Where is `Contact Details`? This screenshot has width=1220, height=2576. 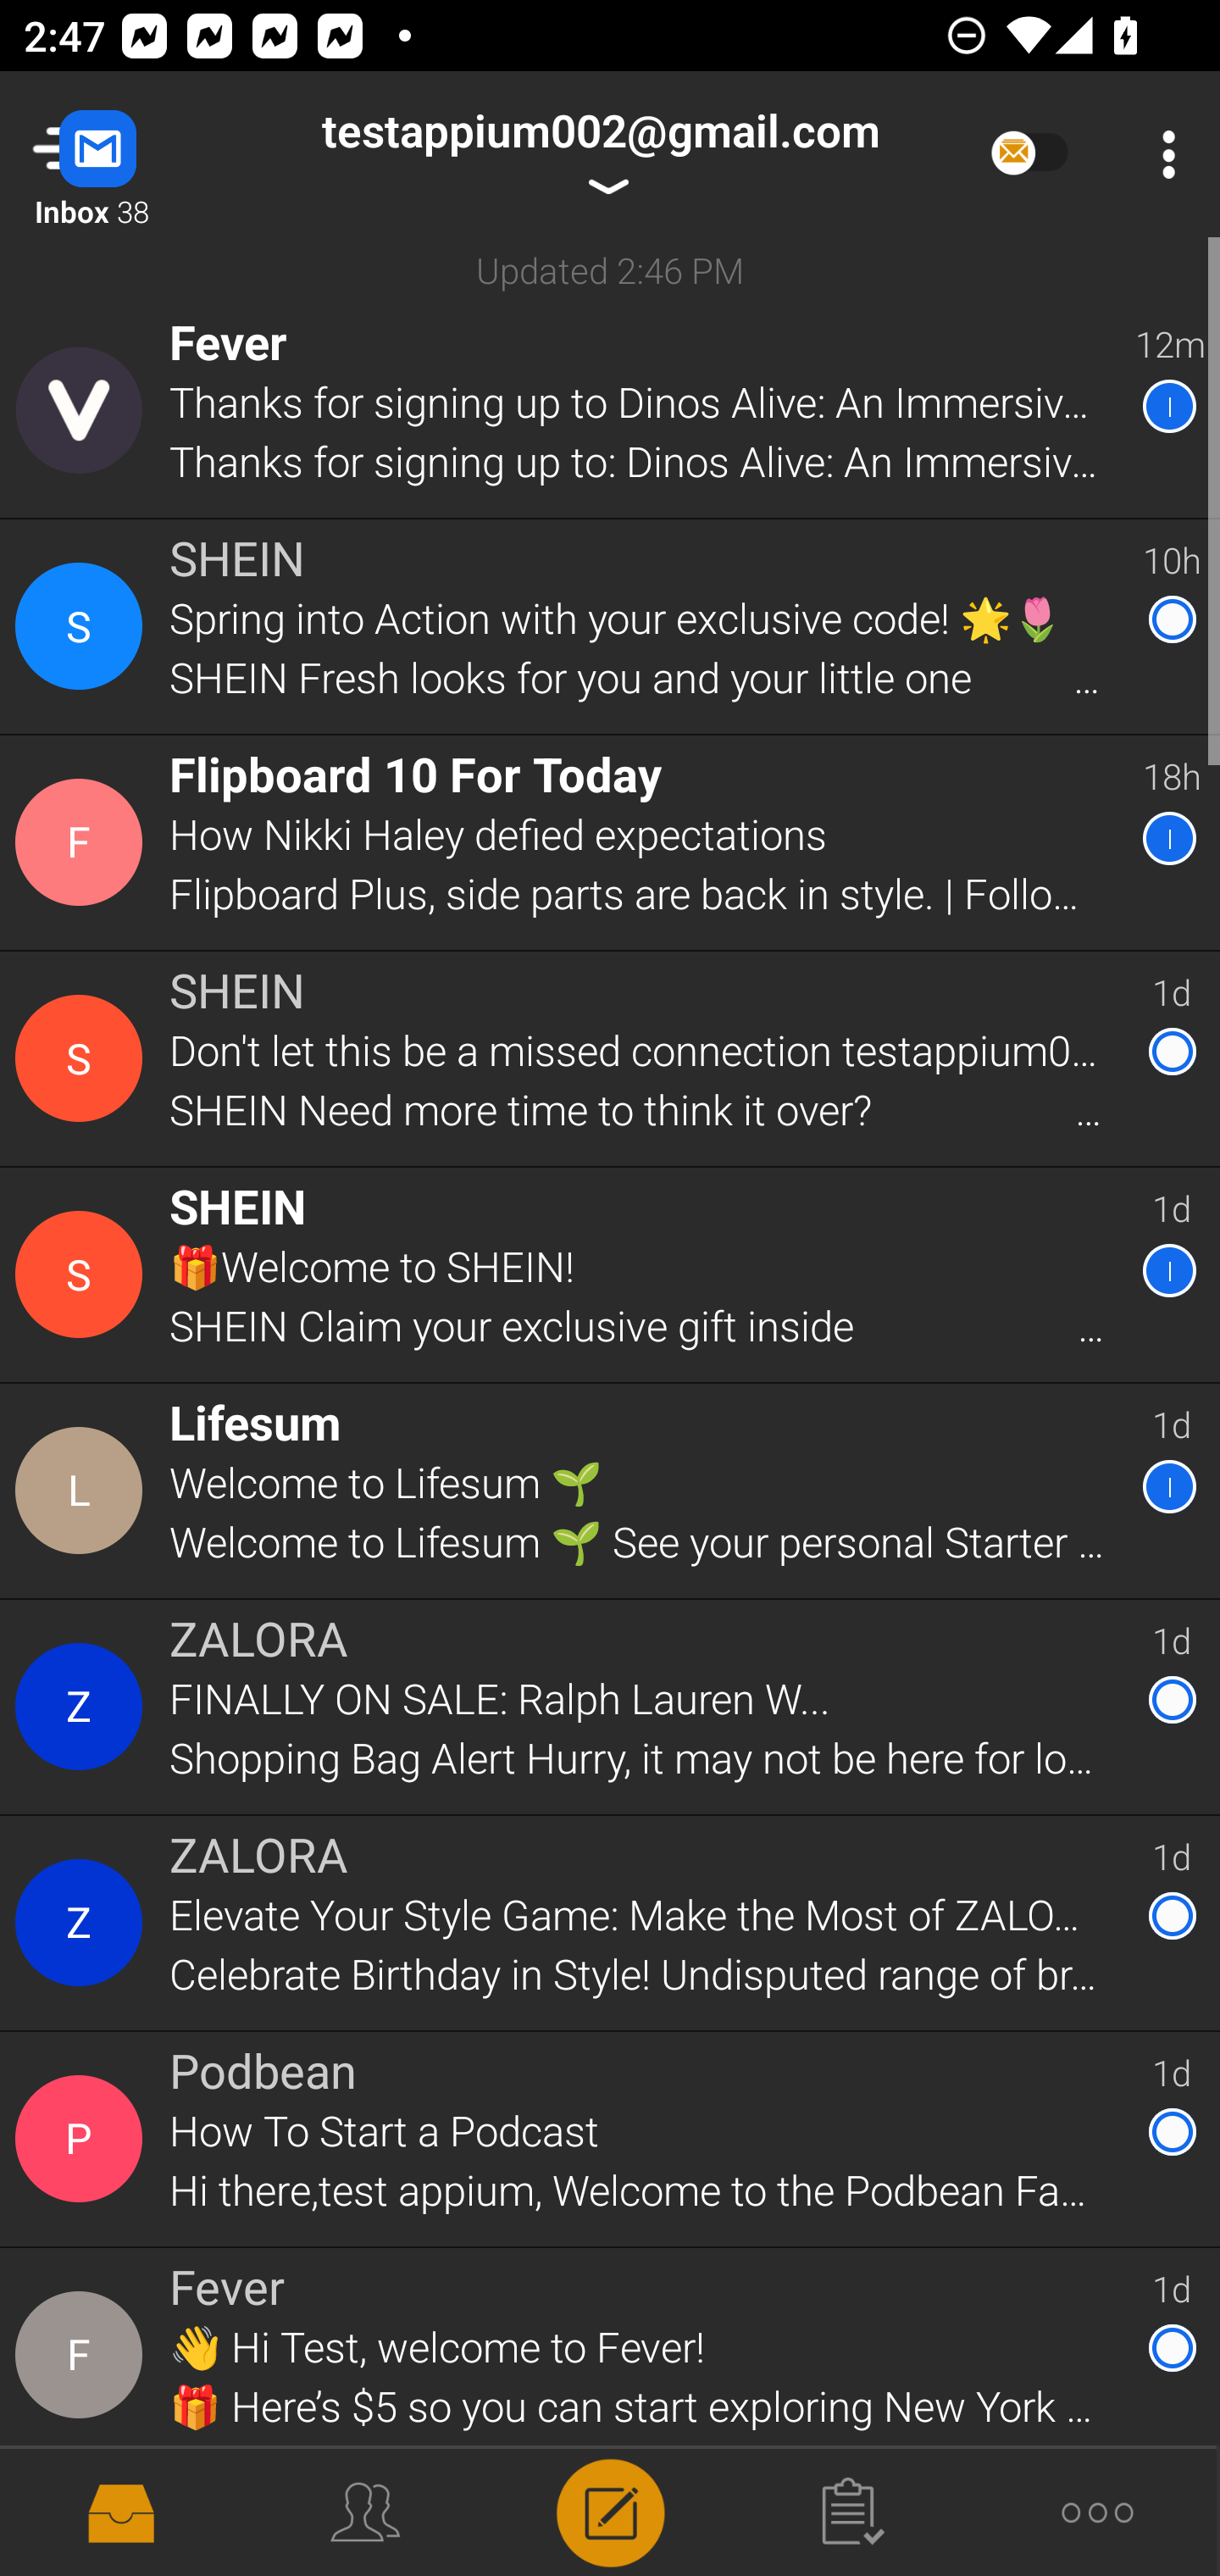
Contact Details is located at coordinates (83, 1707).